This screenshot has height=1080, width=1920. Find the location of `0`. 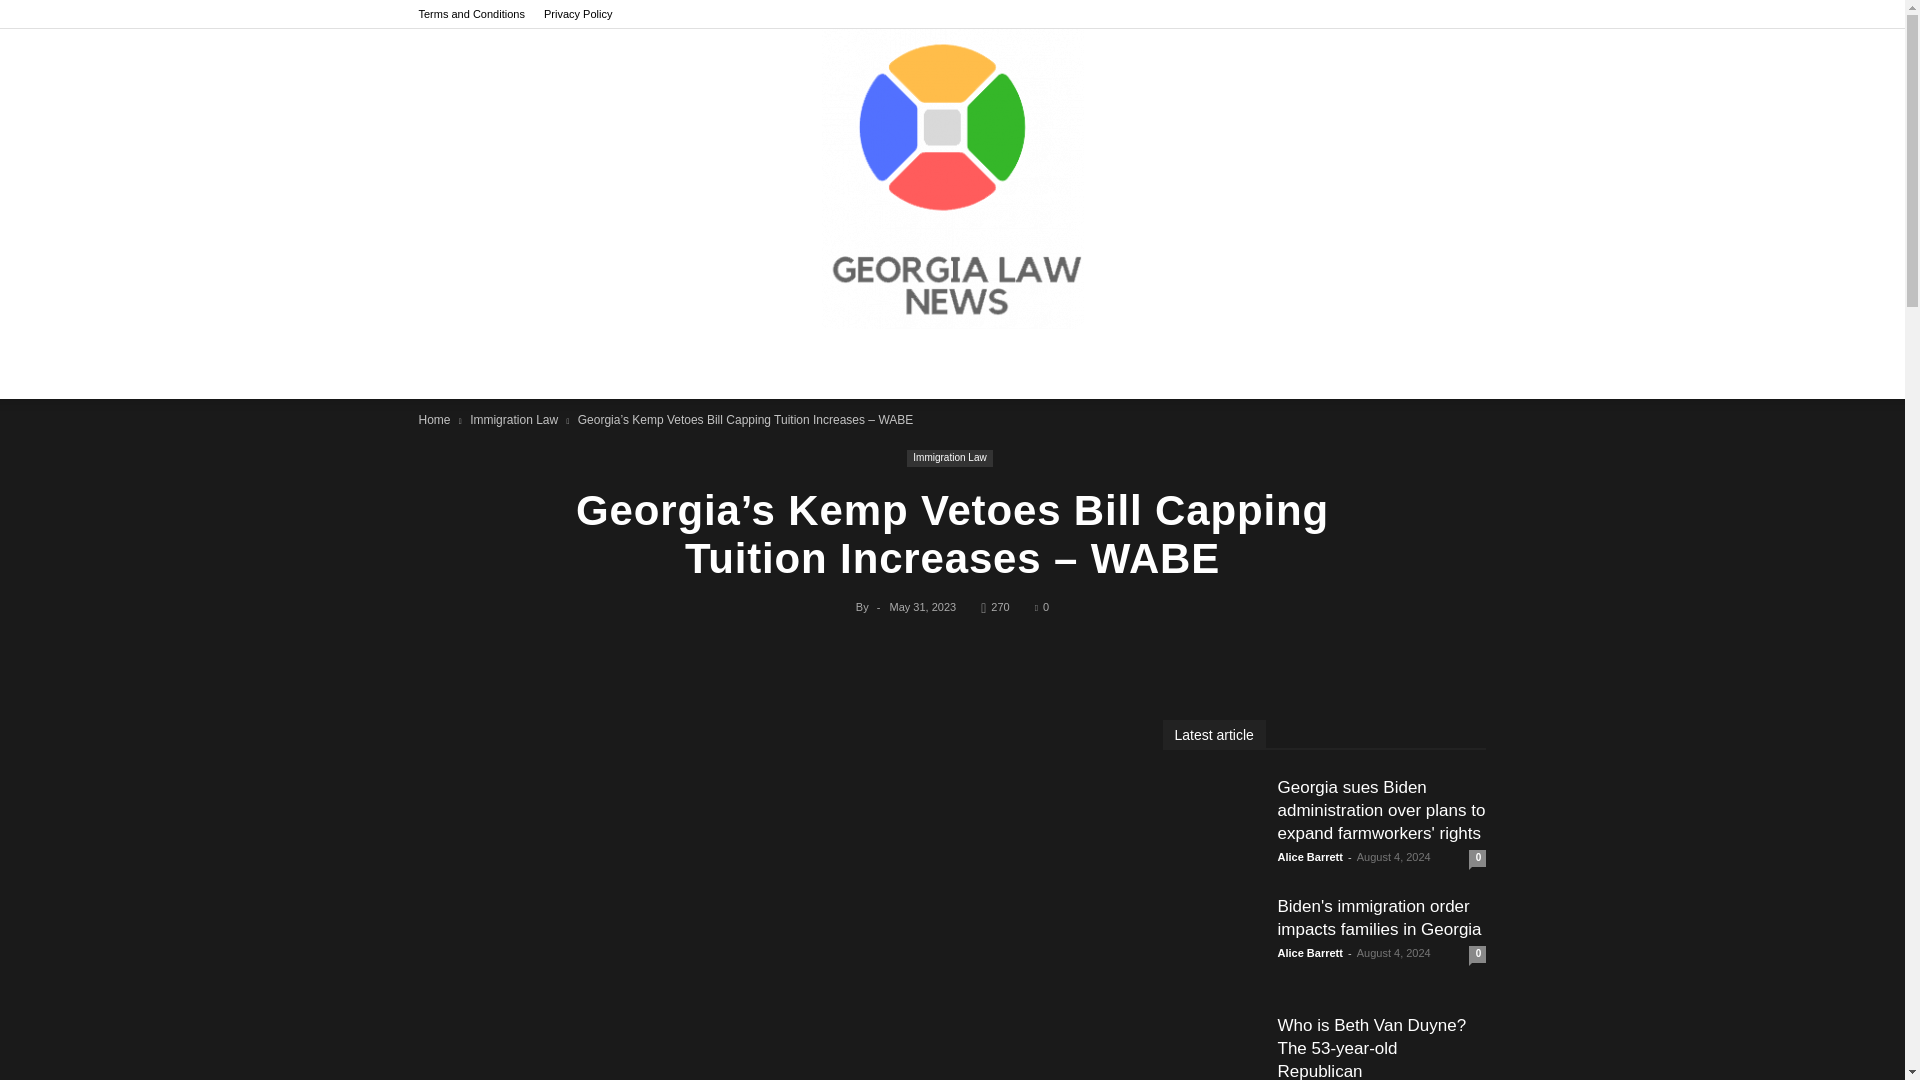

0 is located at coordinates (1041, 606).